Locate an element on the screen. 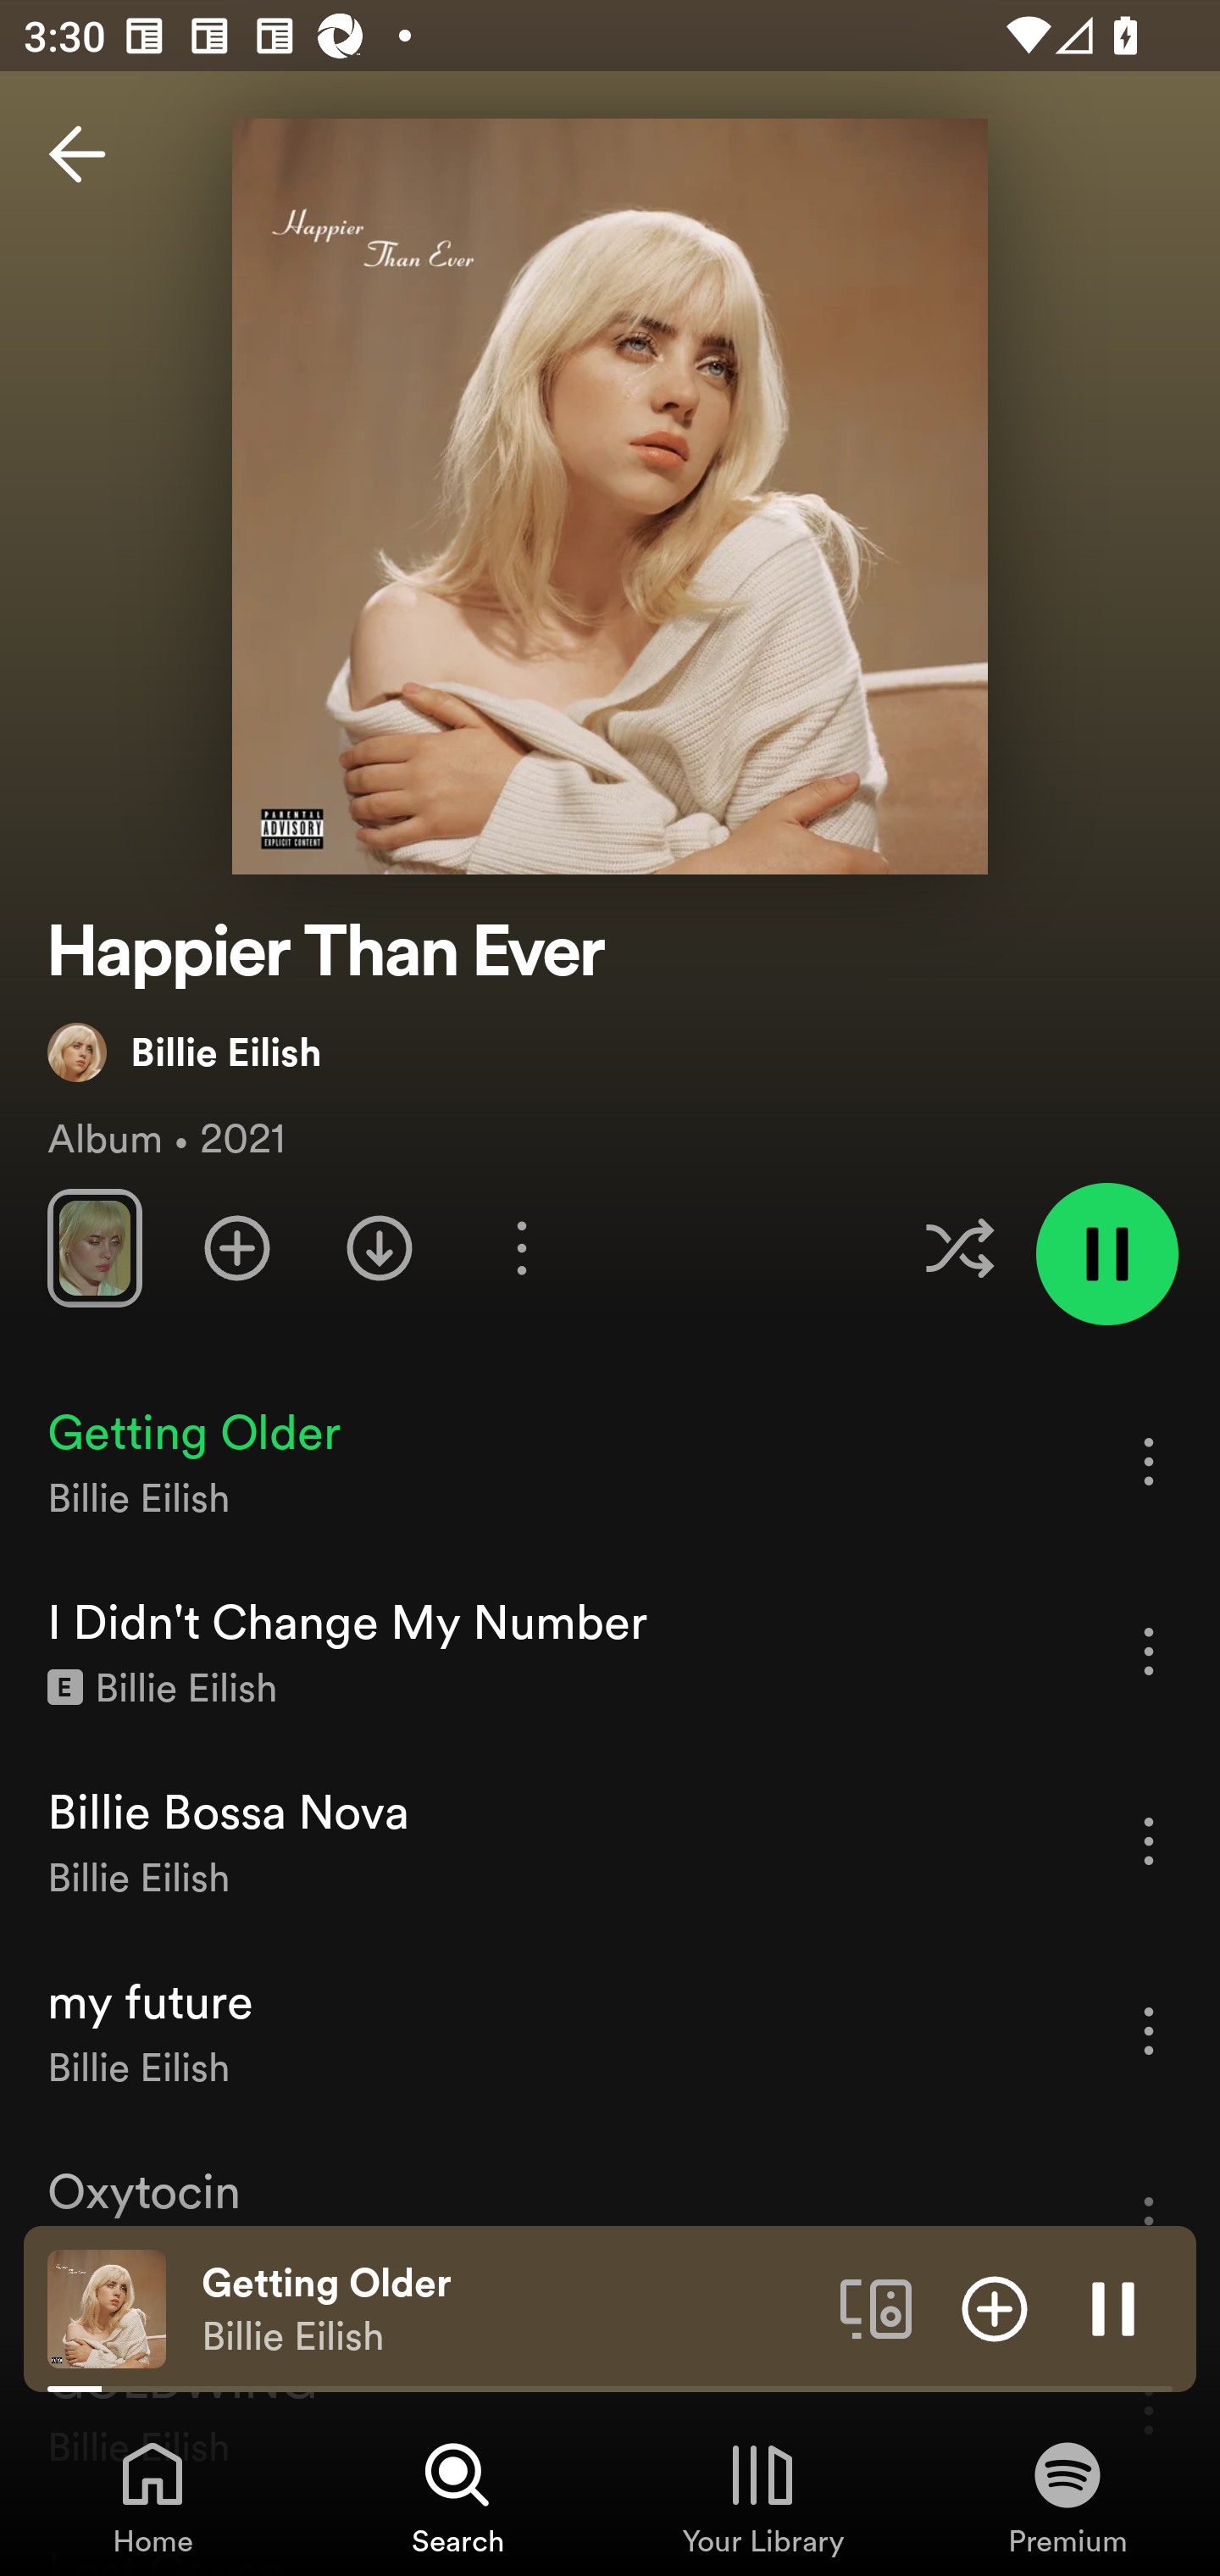 The width and height of the screenshot is (1220, 2576). Back is located at coordinates (77, 154).